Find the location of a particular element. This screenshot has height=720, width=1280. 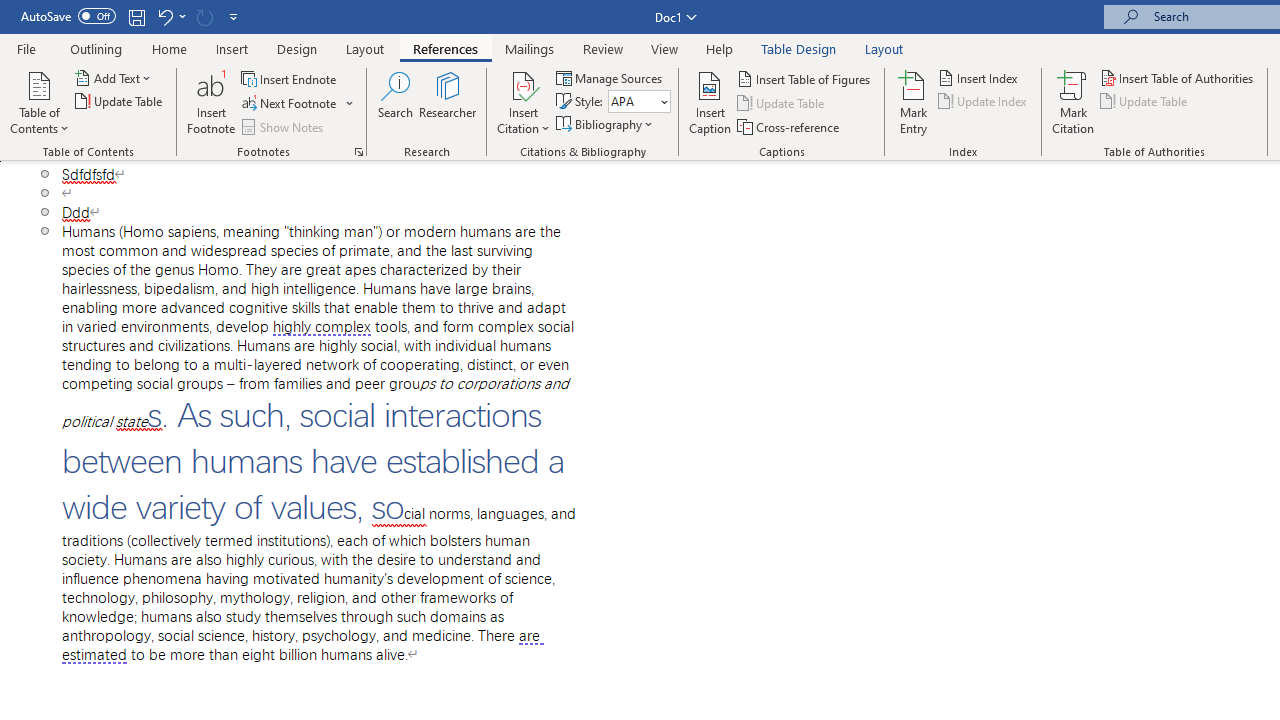

Update Table is located at coordinates (1145, 102).